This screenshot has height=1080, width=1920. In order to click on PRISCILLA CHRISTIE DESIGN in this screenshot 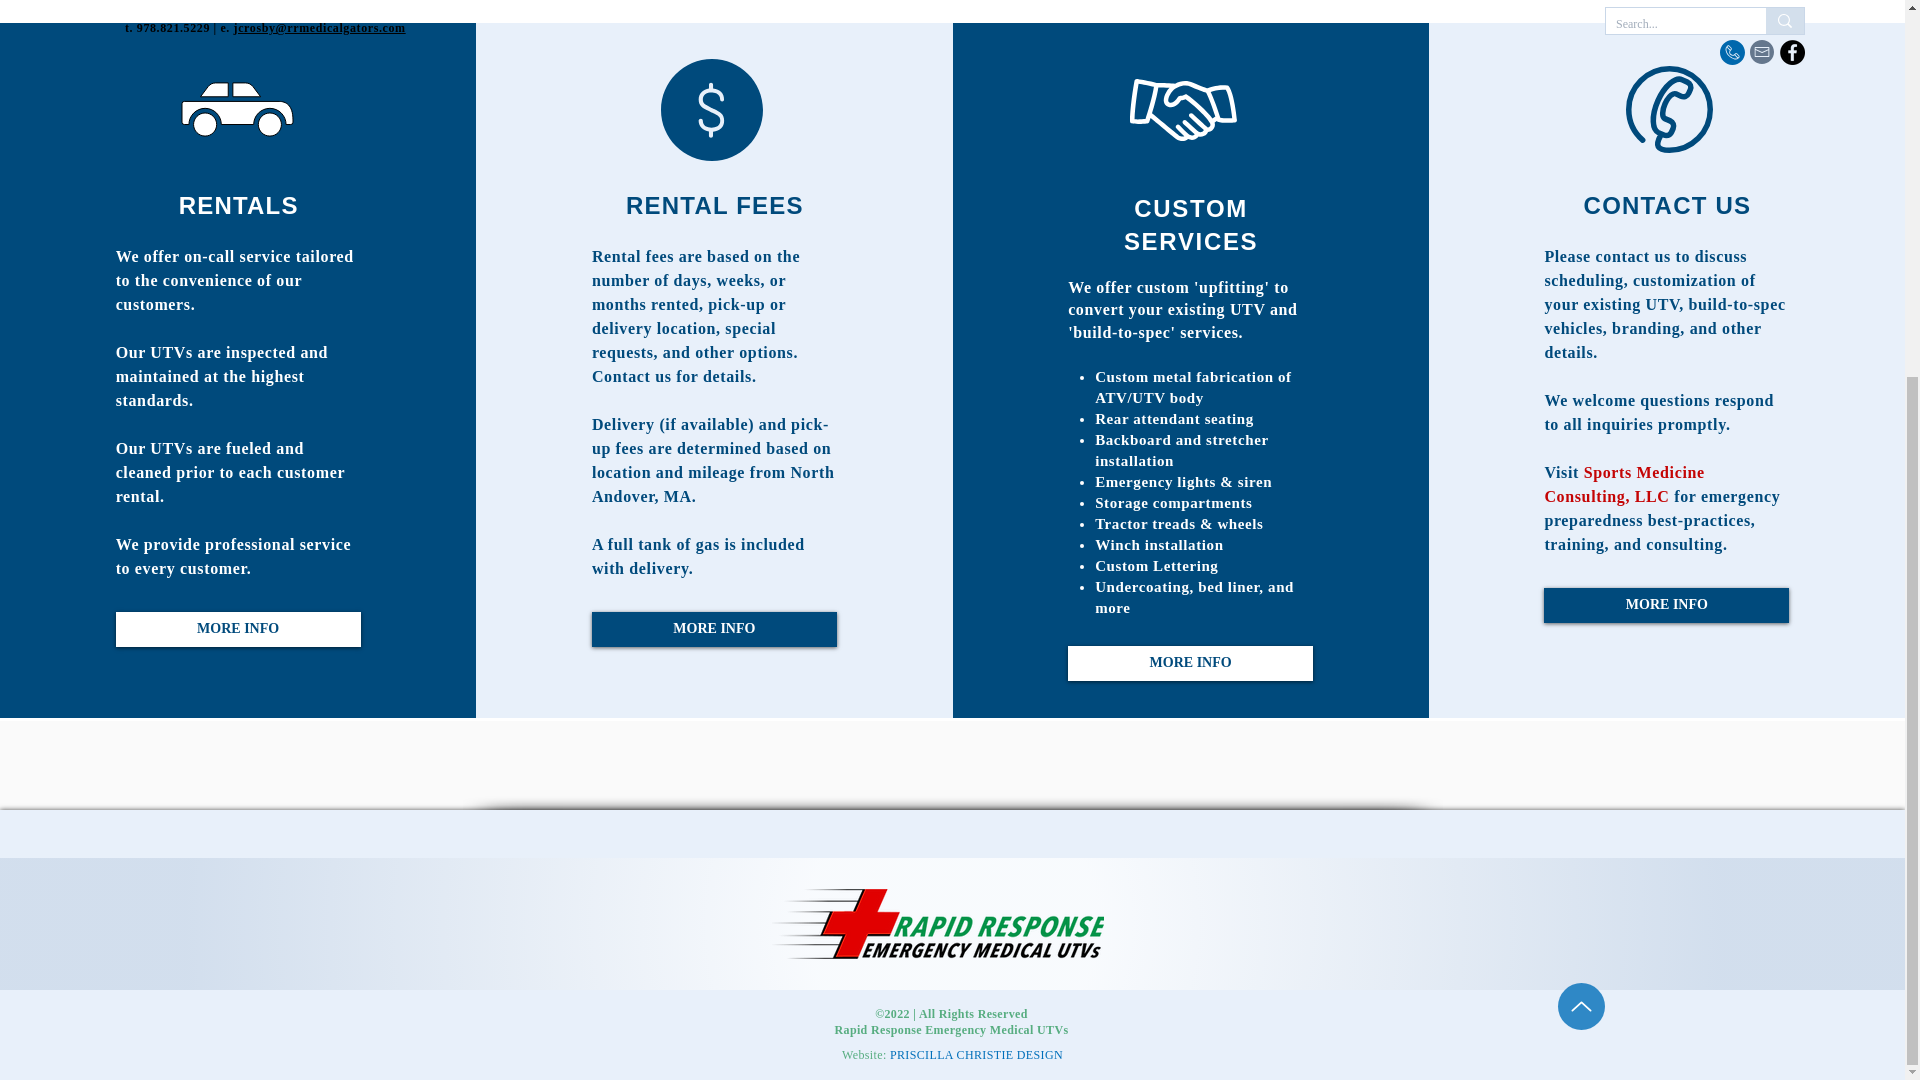, I will do `click(976, 1054)`.